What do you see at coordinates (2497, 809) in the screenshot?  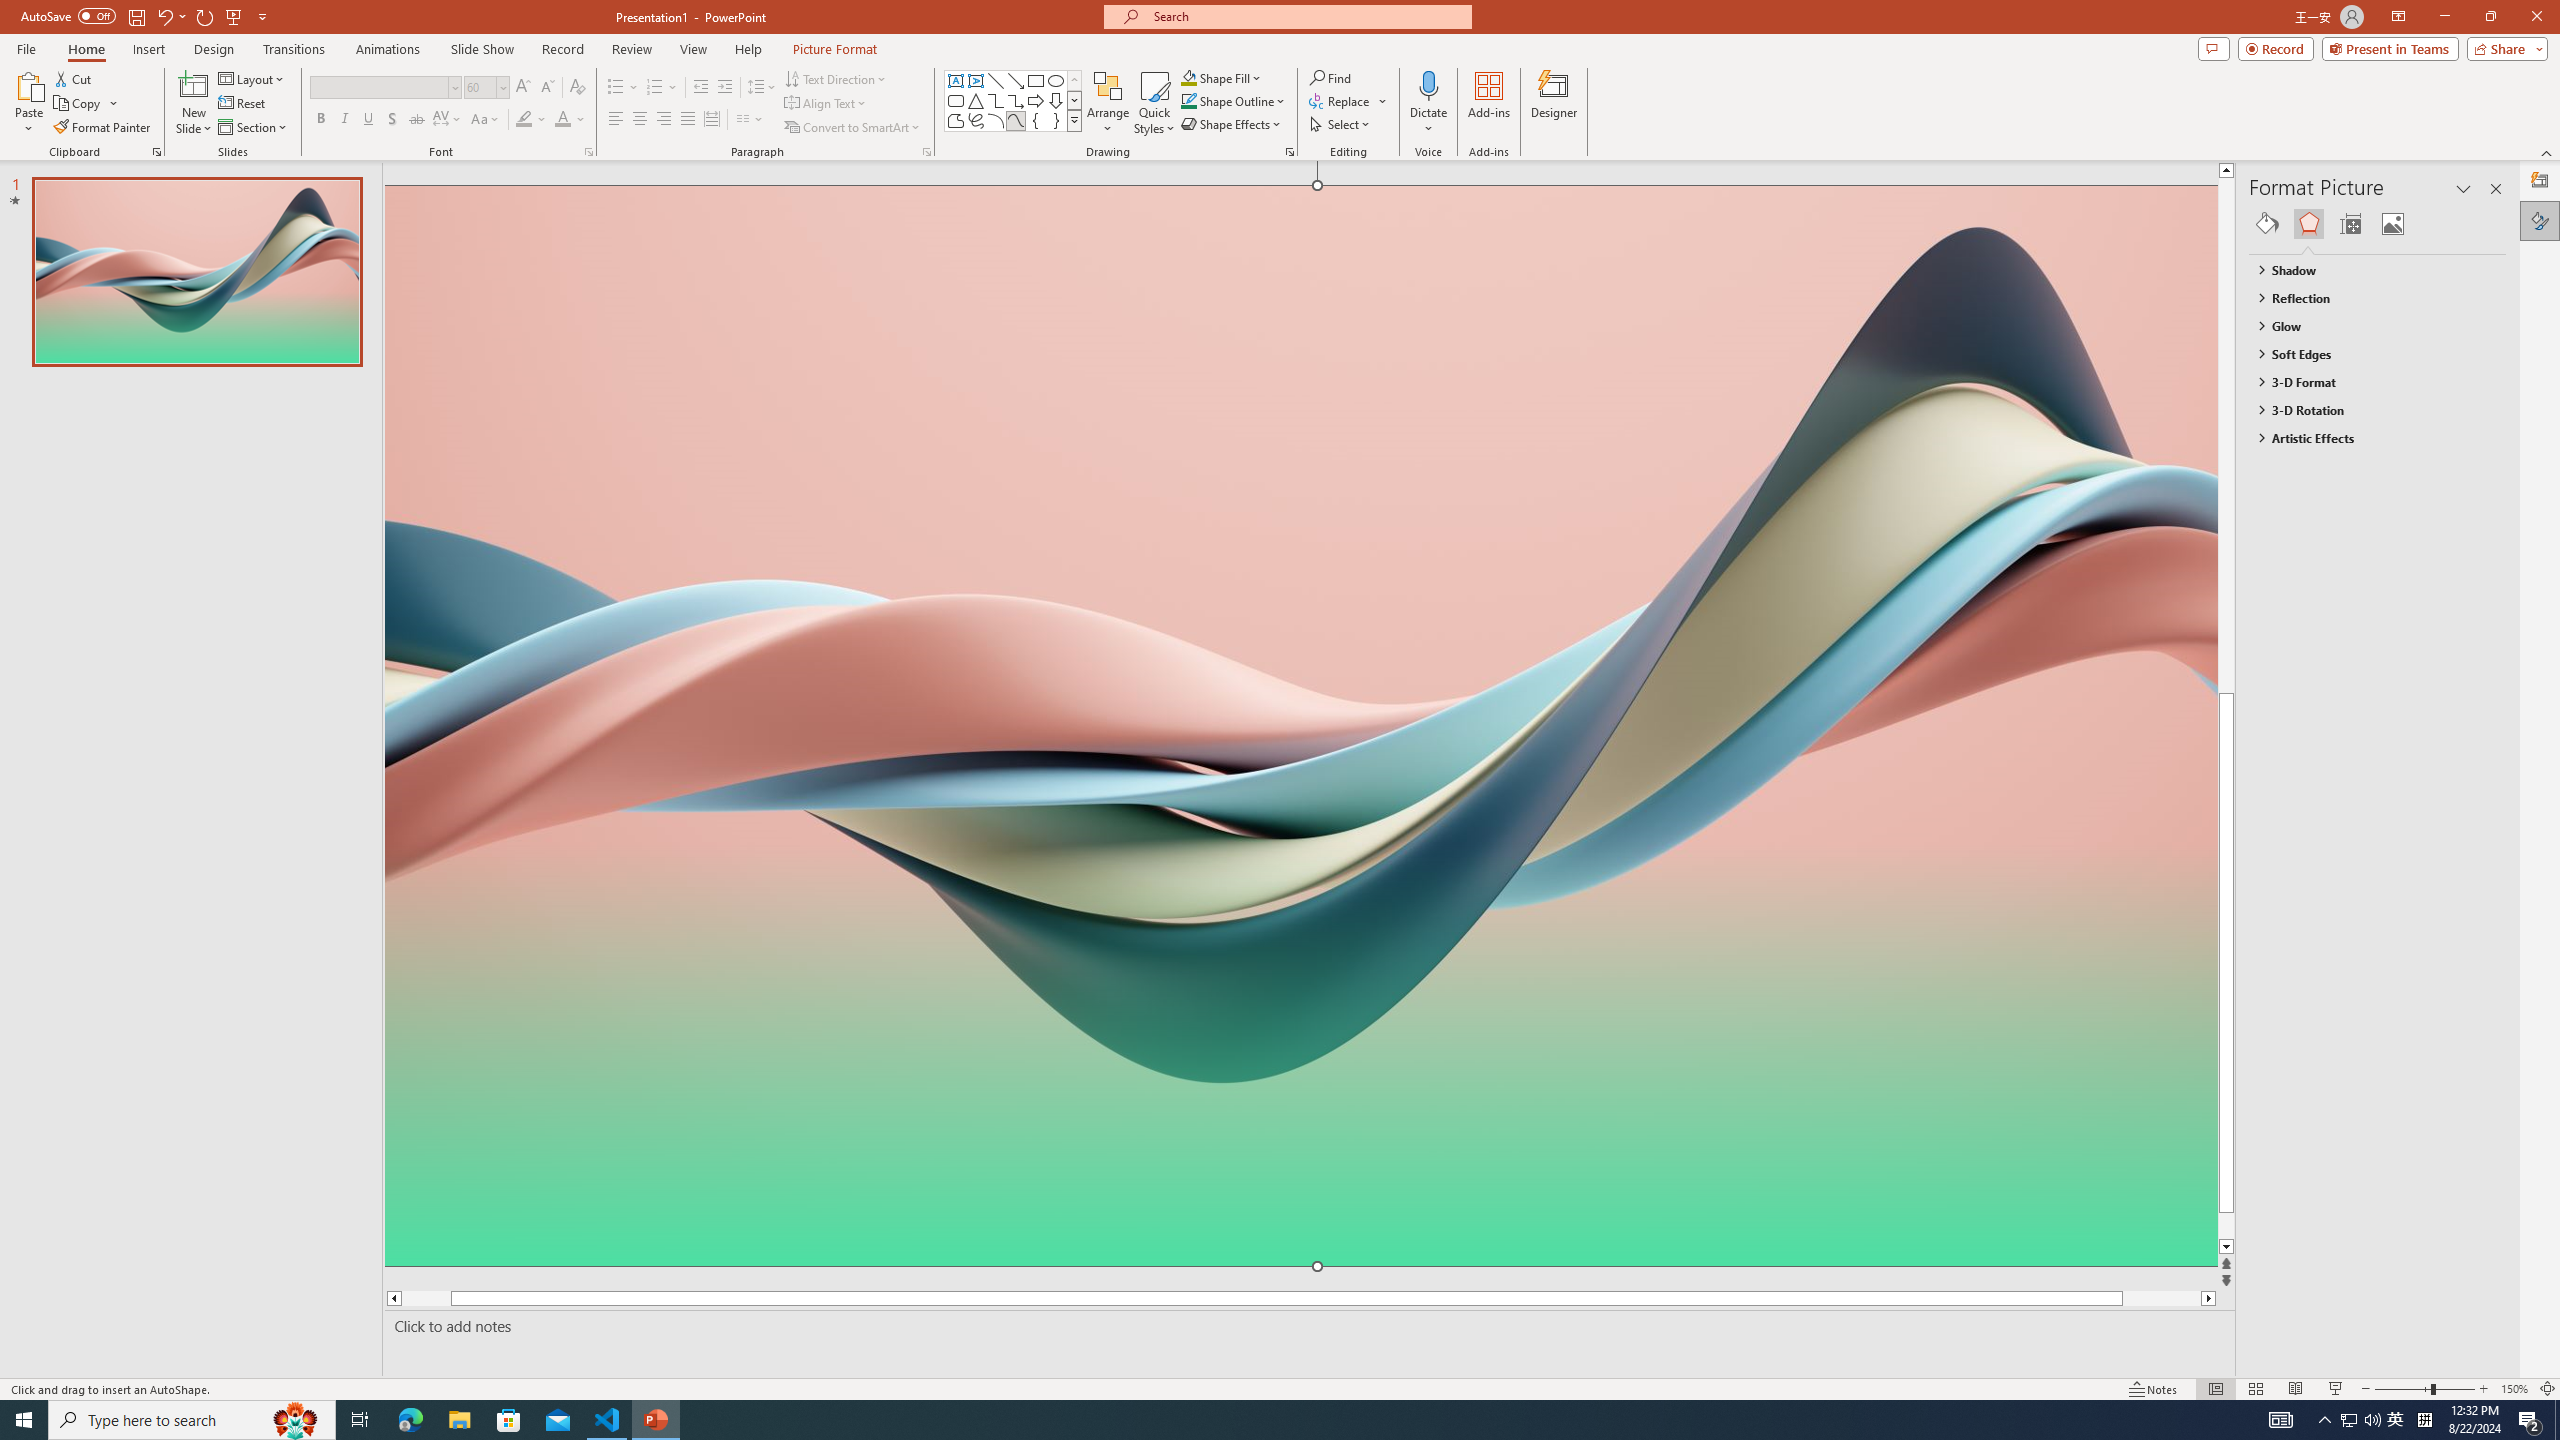 I see `Class: NetUIScrollBar` at bounding box center [2497, 809].